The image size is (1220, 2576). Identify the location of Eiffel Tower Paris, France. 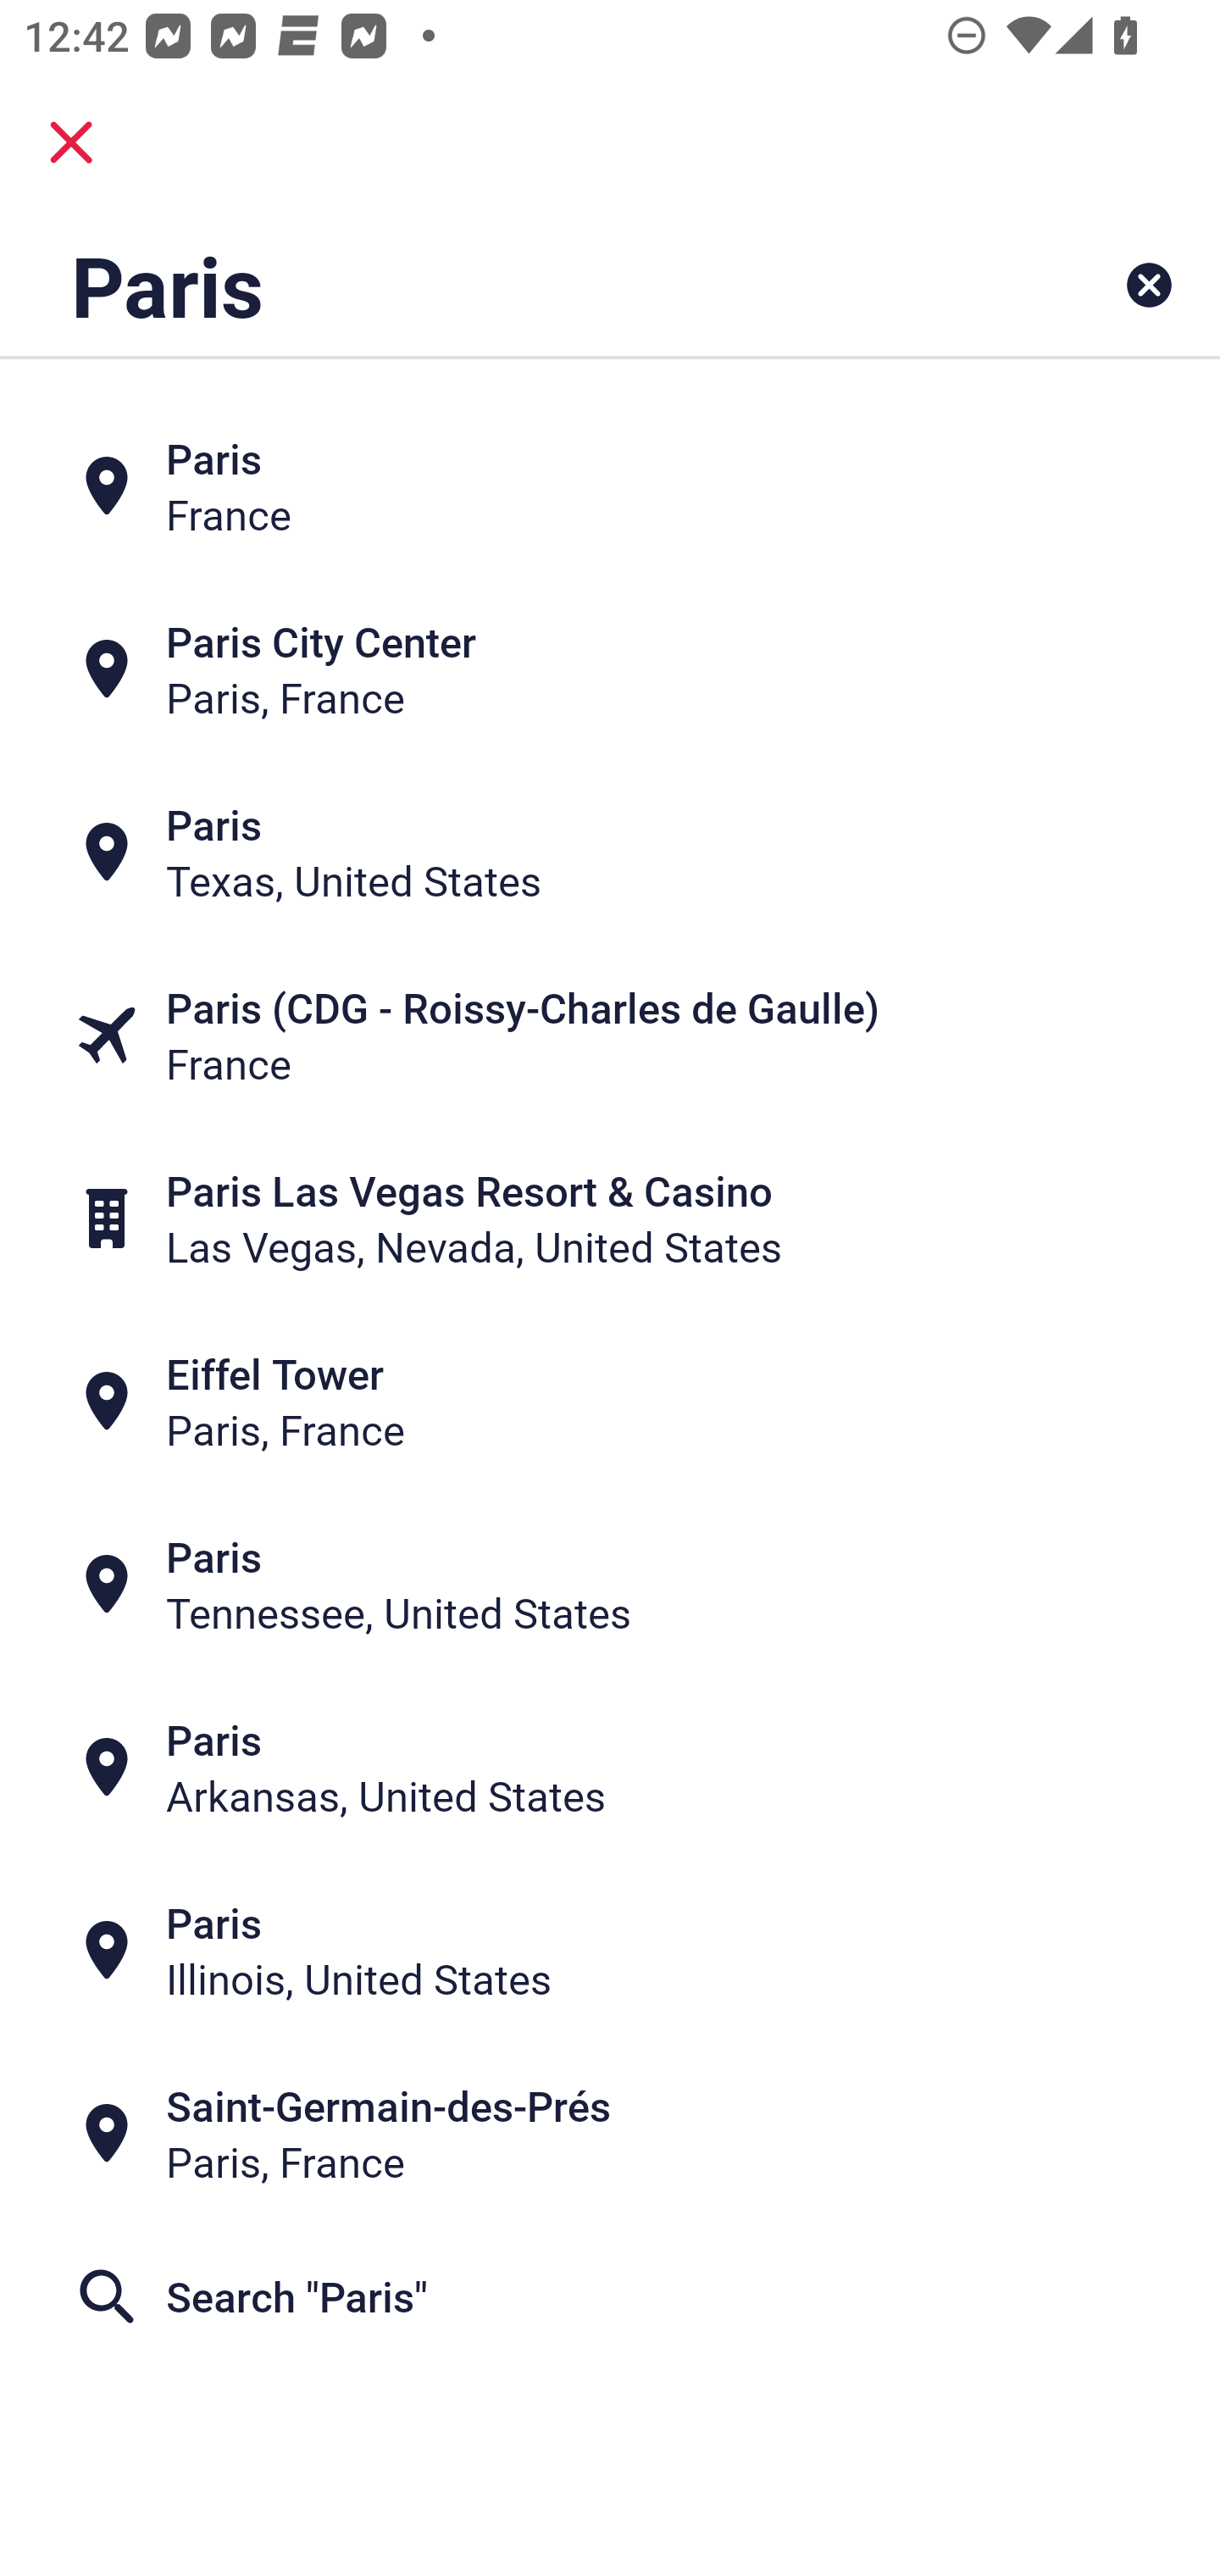
(610, 1402).